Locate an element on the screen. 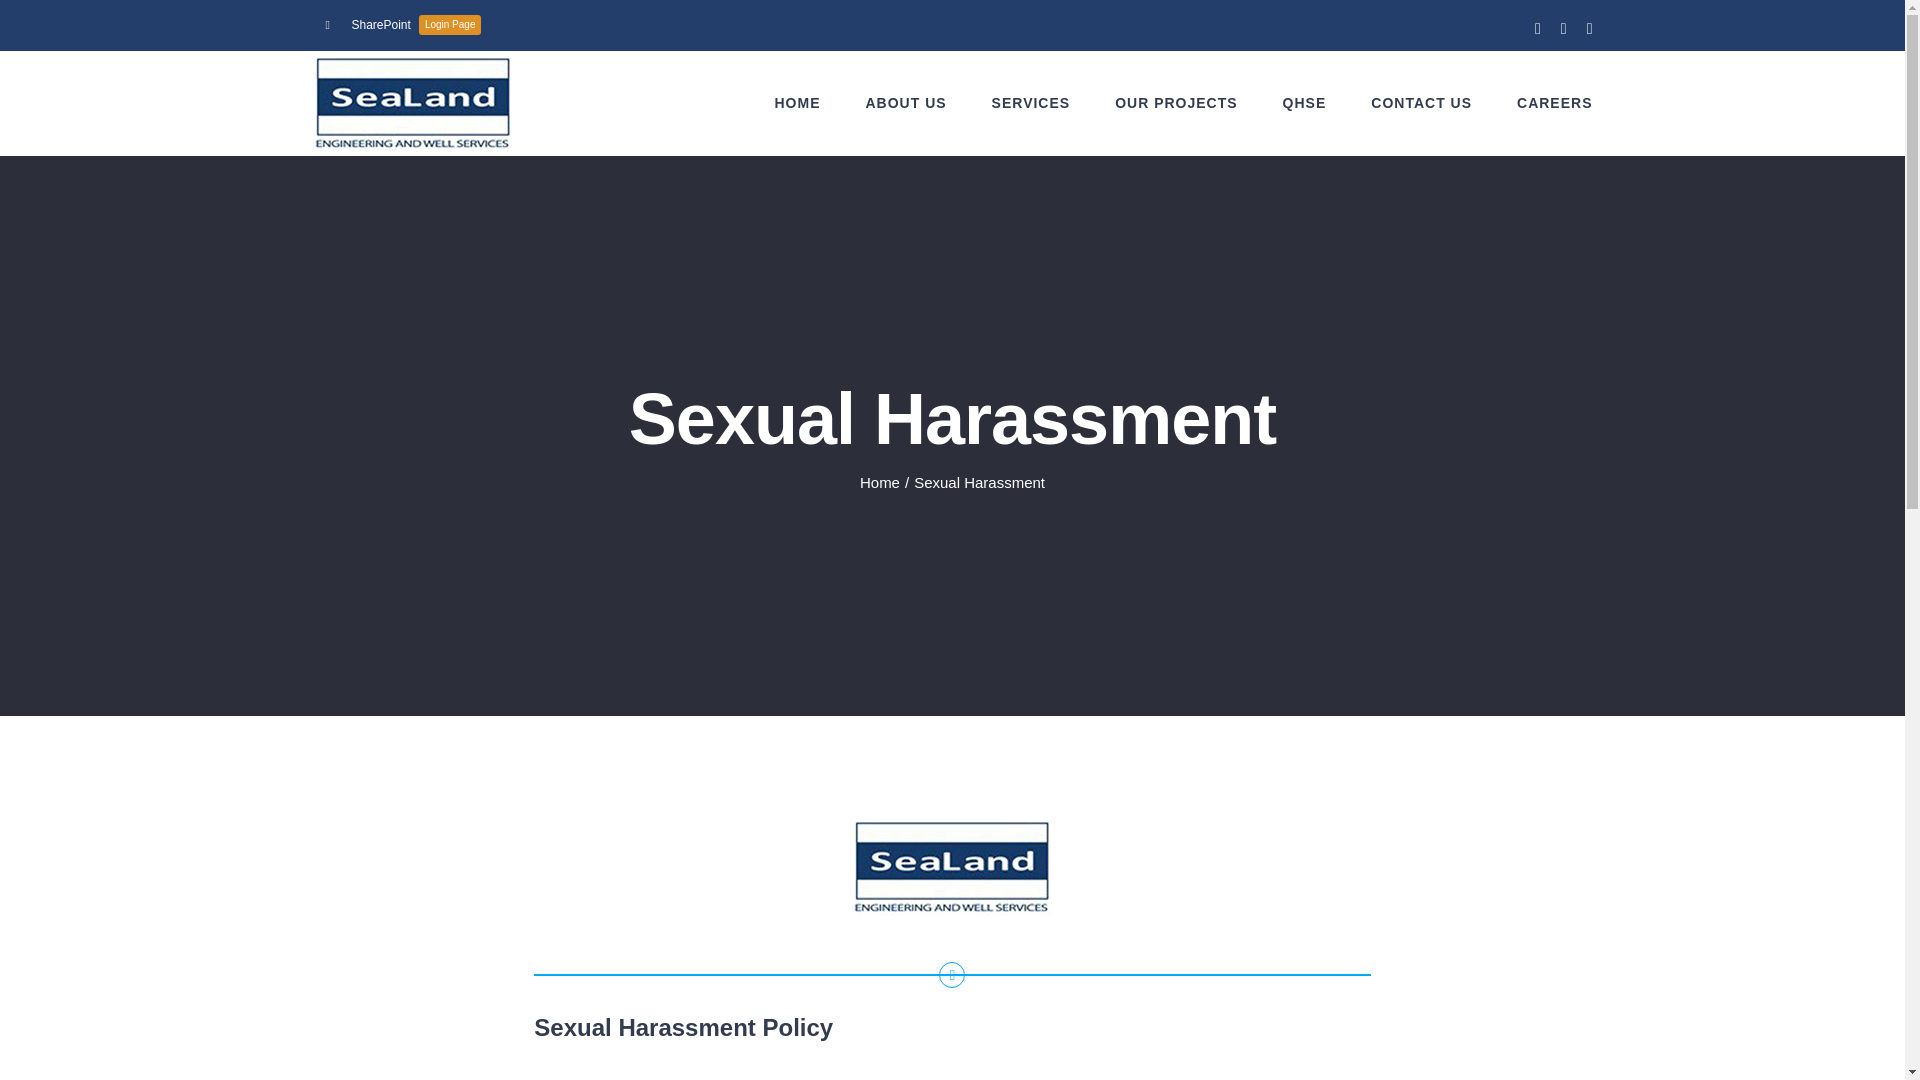 The height and width of the screenshot is (1080, 1920). CONTACT US is located at coordinates (402, 24).